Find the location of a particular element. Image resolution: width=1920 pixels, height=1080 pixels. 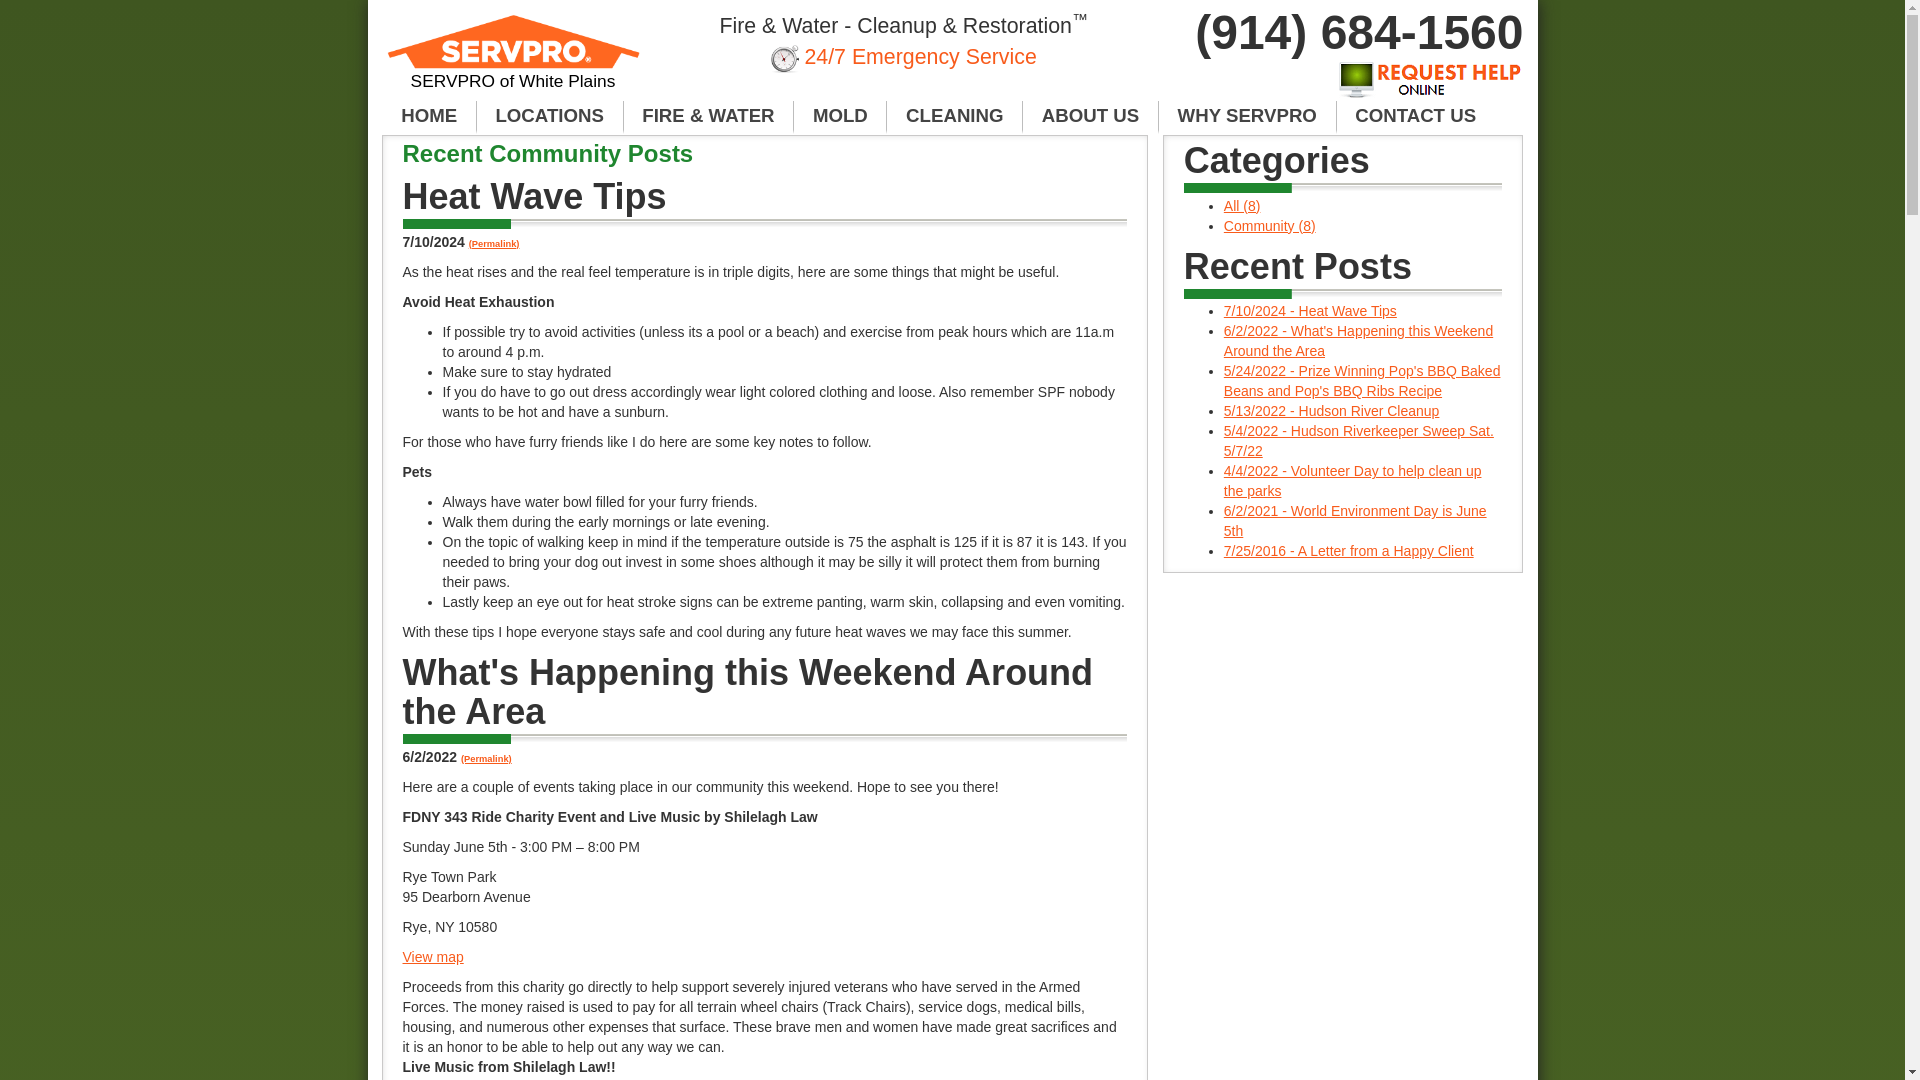

ABOUT US is located at coordinates (1091, 116).